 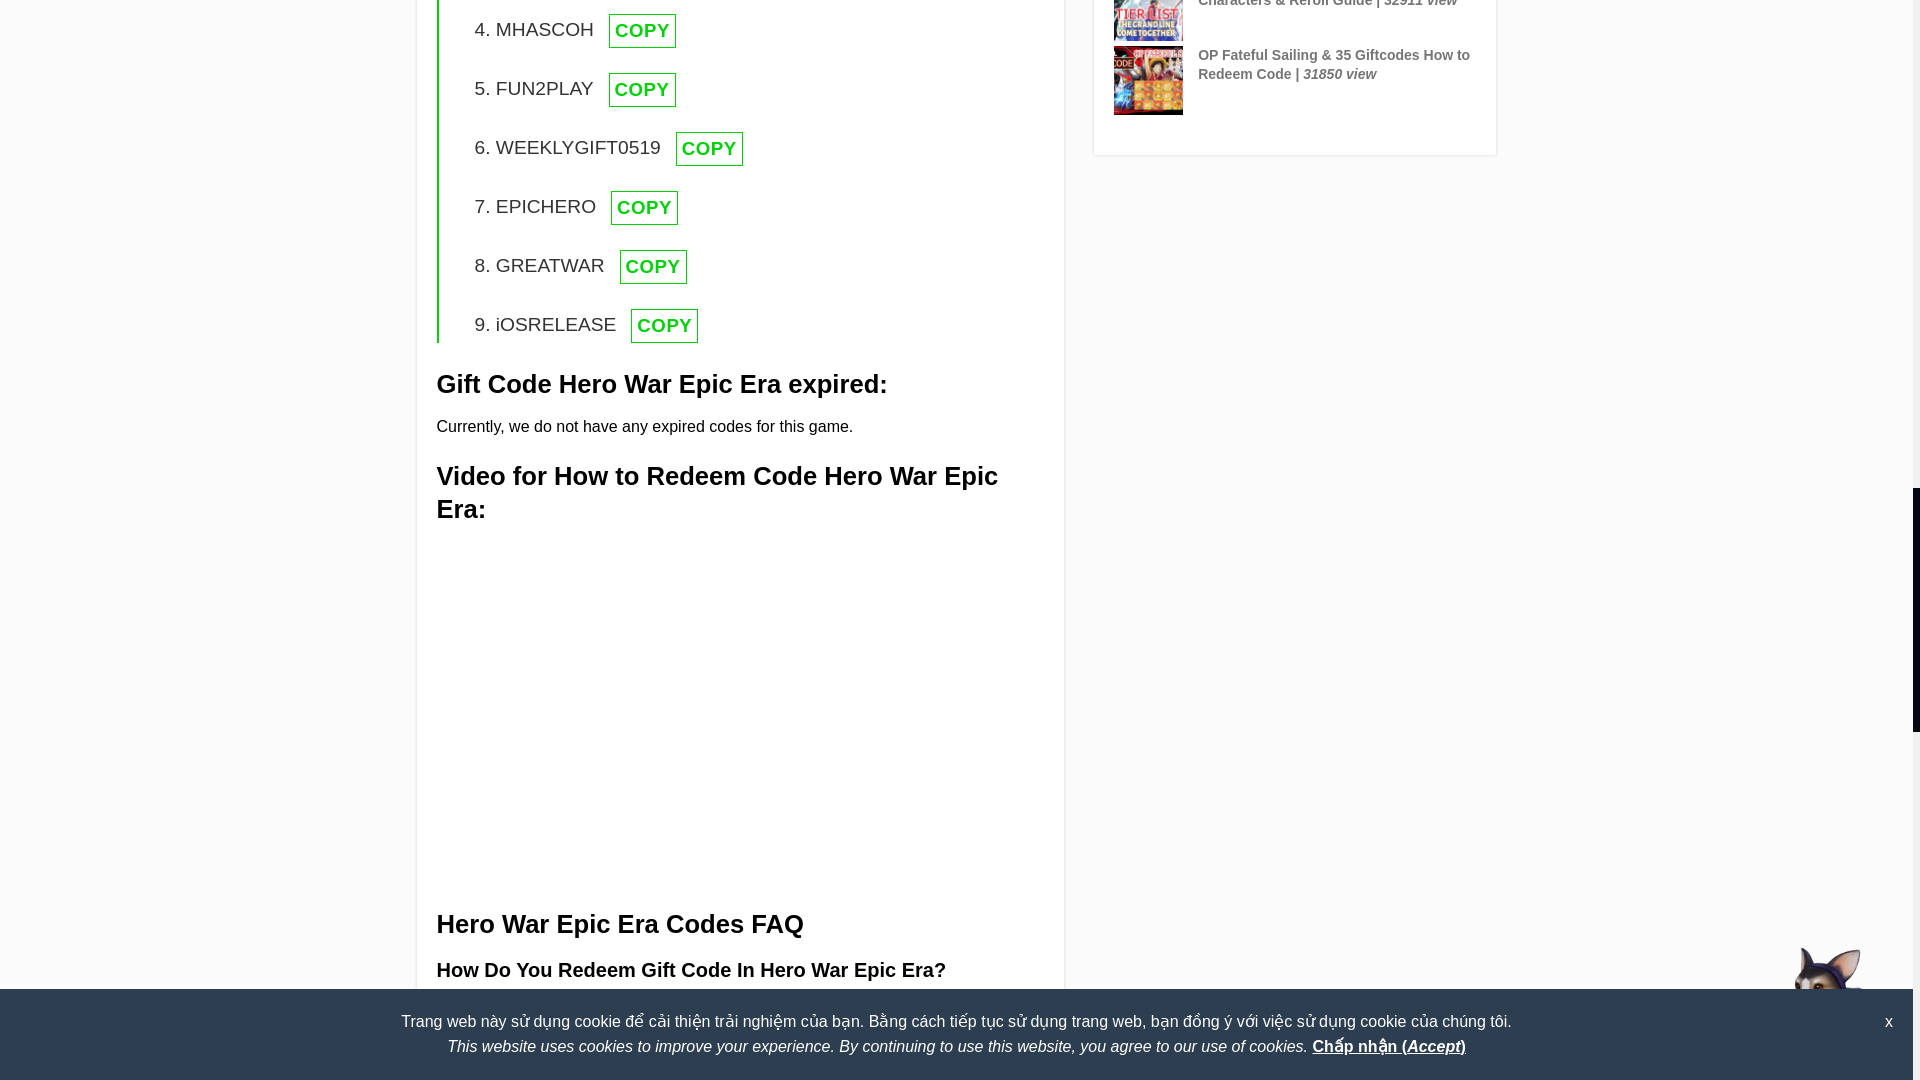 I want to click on COPY, so click(x=642, y=90).